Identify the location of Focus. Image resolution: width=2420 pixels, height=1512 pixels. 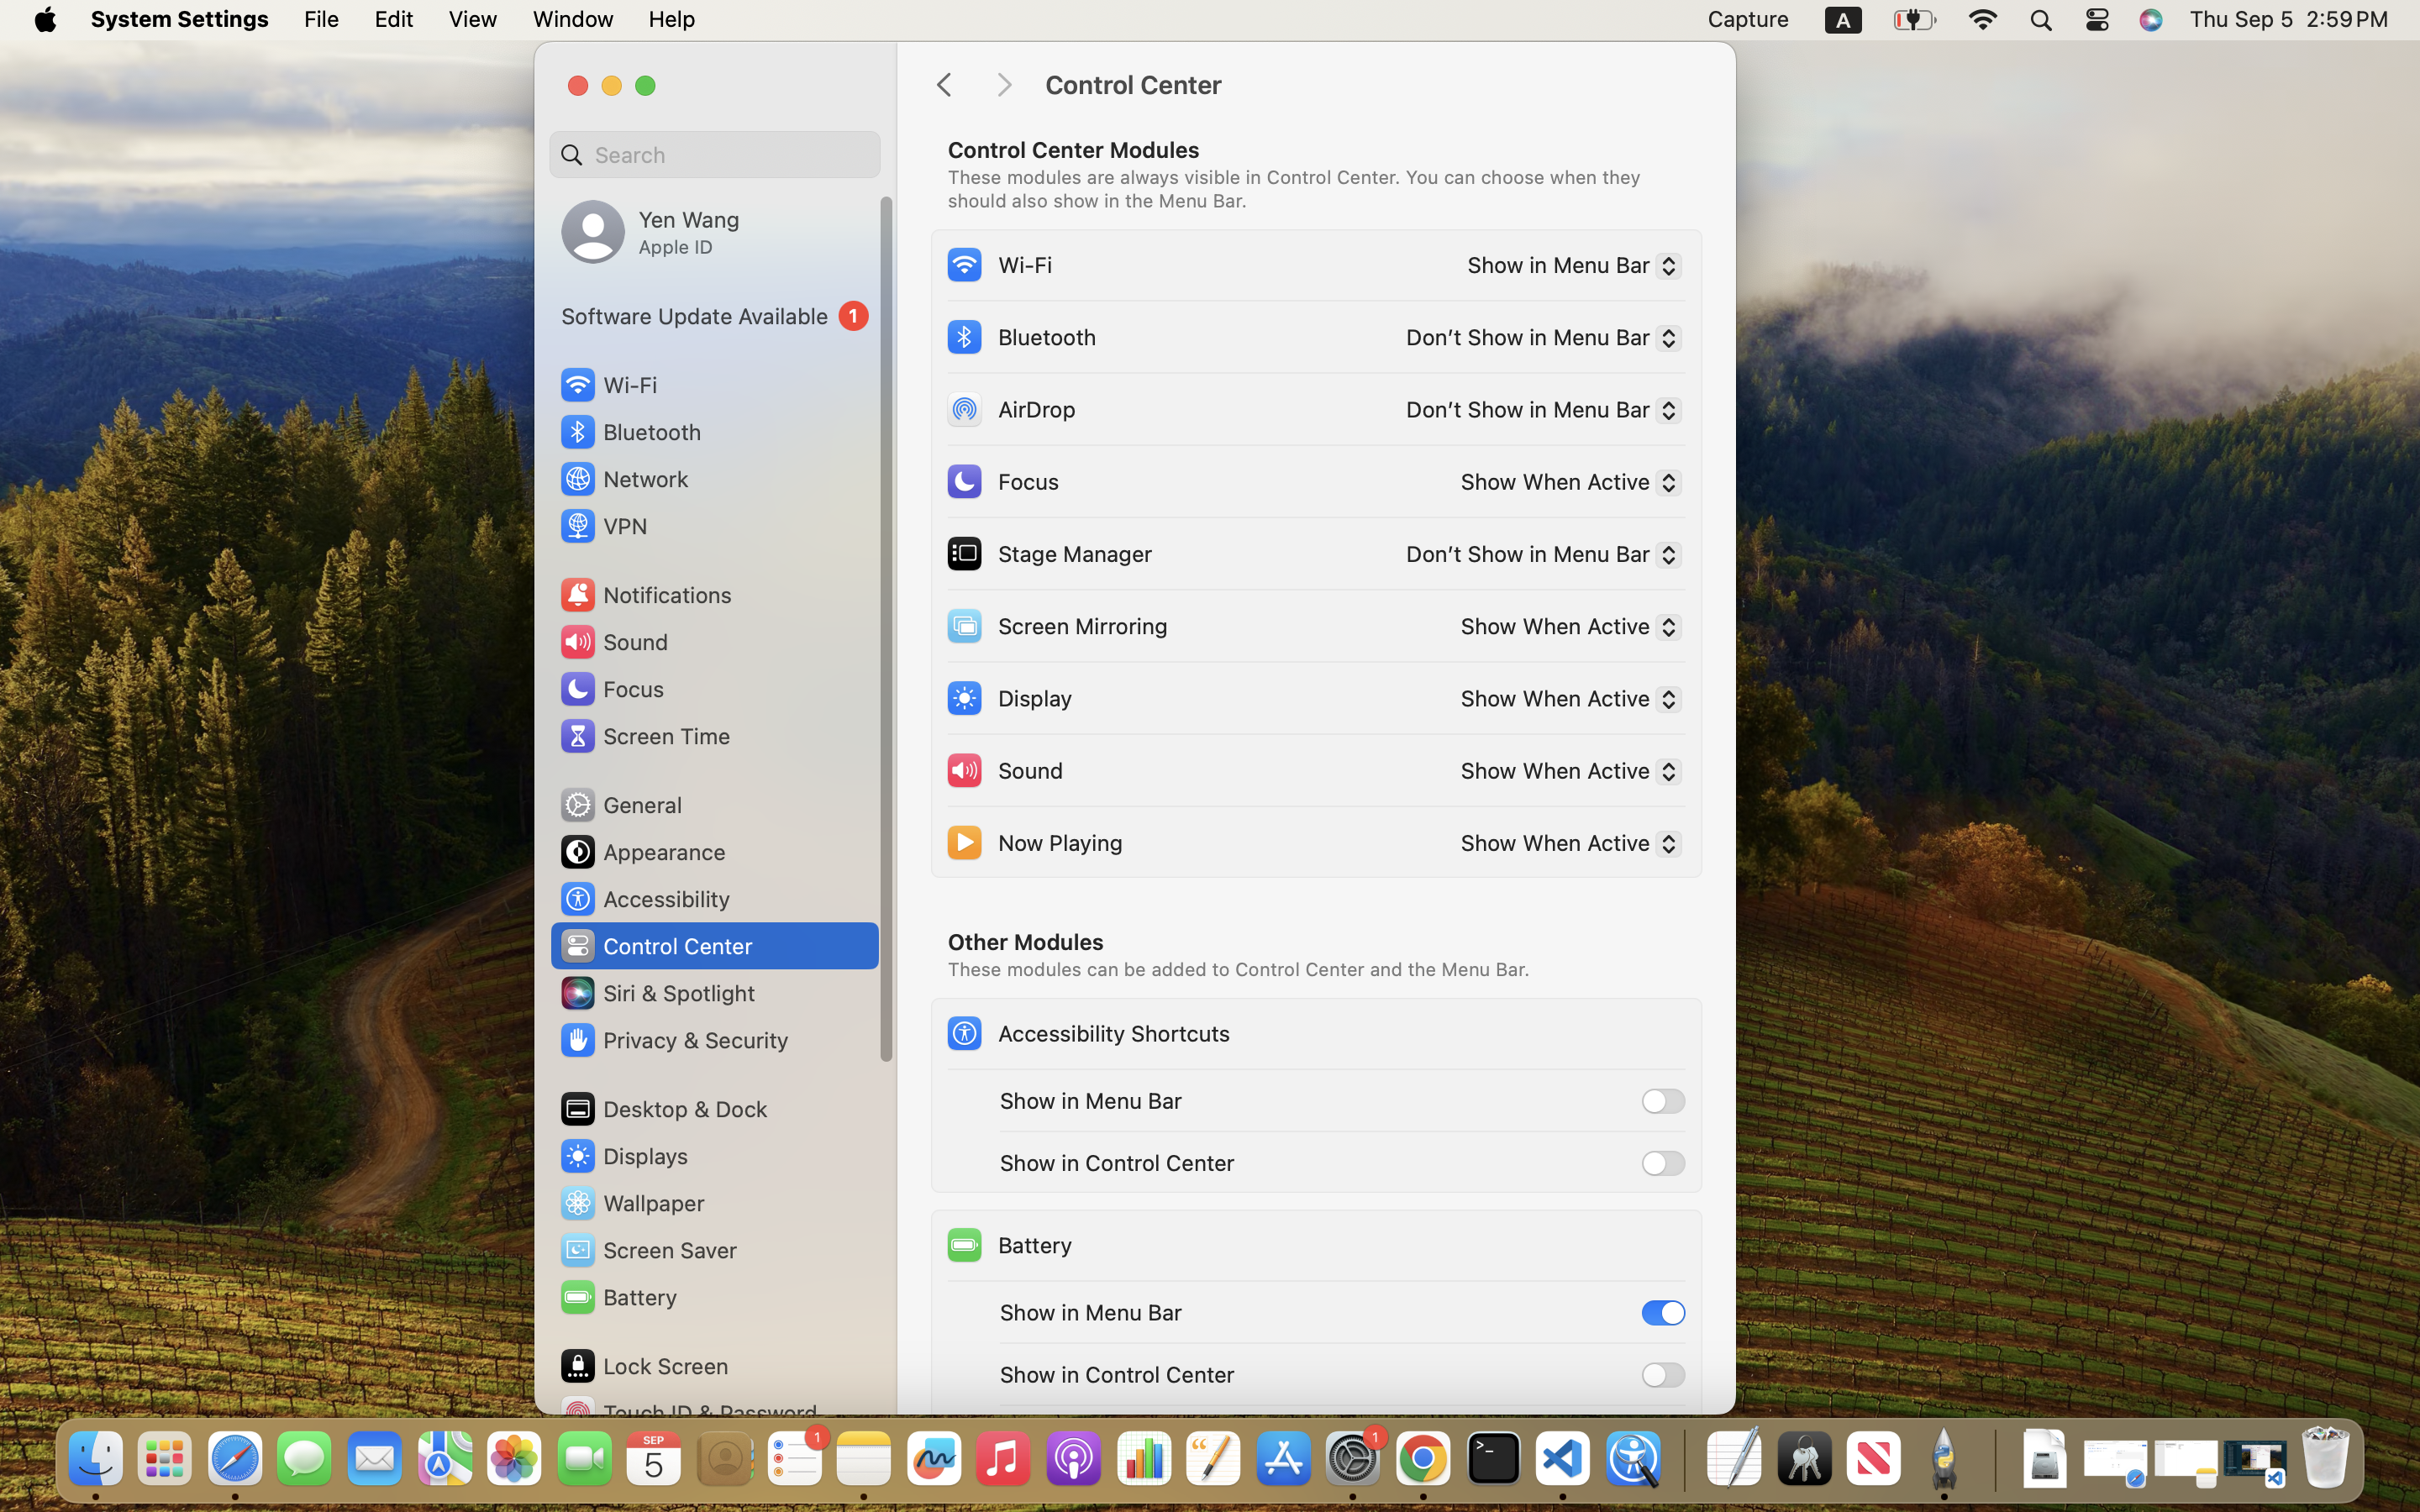
(1002, 480).